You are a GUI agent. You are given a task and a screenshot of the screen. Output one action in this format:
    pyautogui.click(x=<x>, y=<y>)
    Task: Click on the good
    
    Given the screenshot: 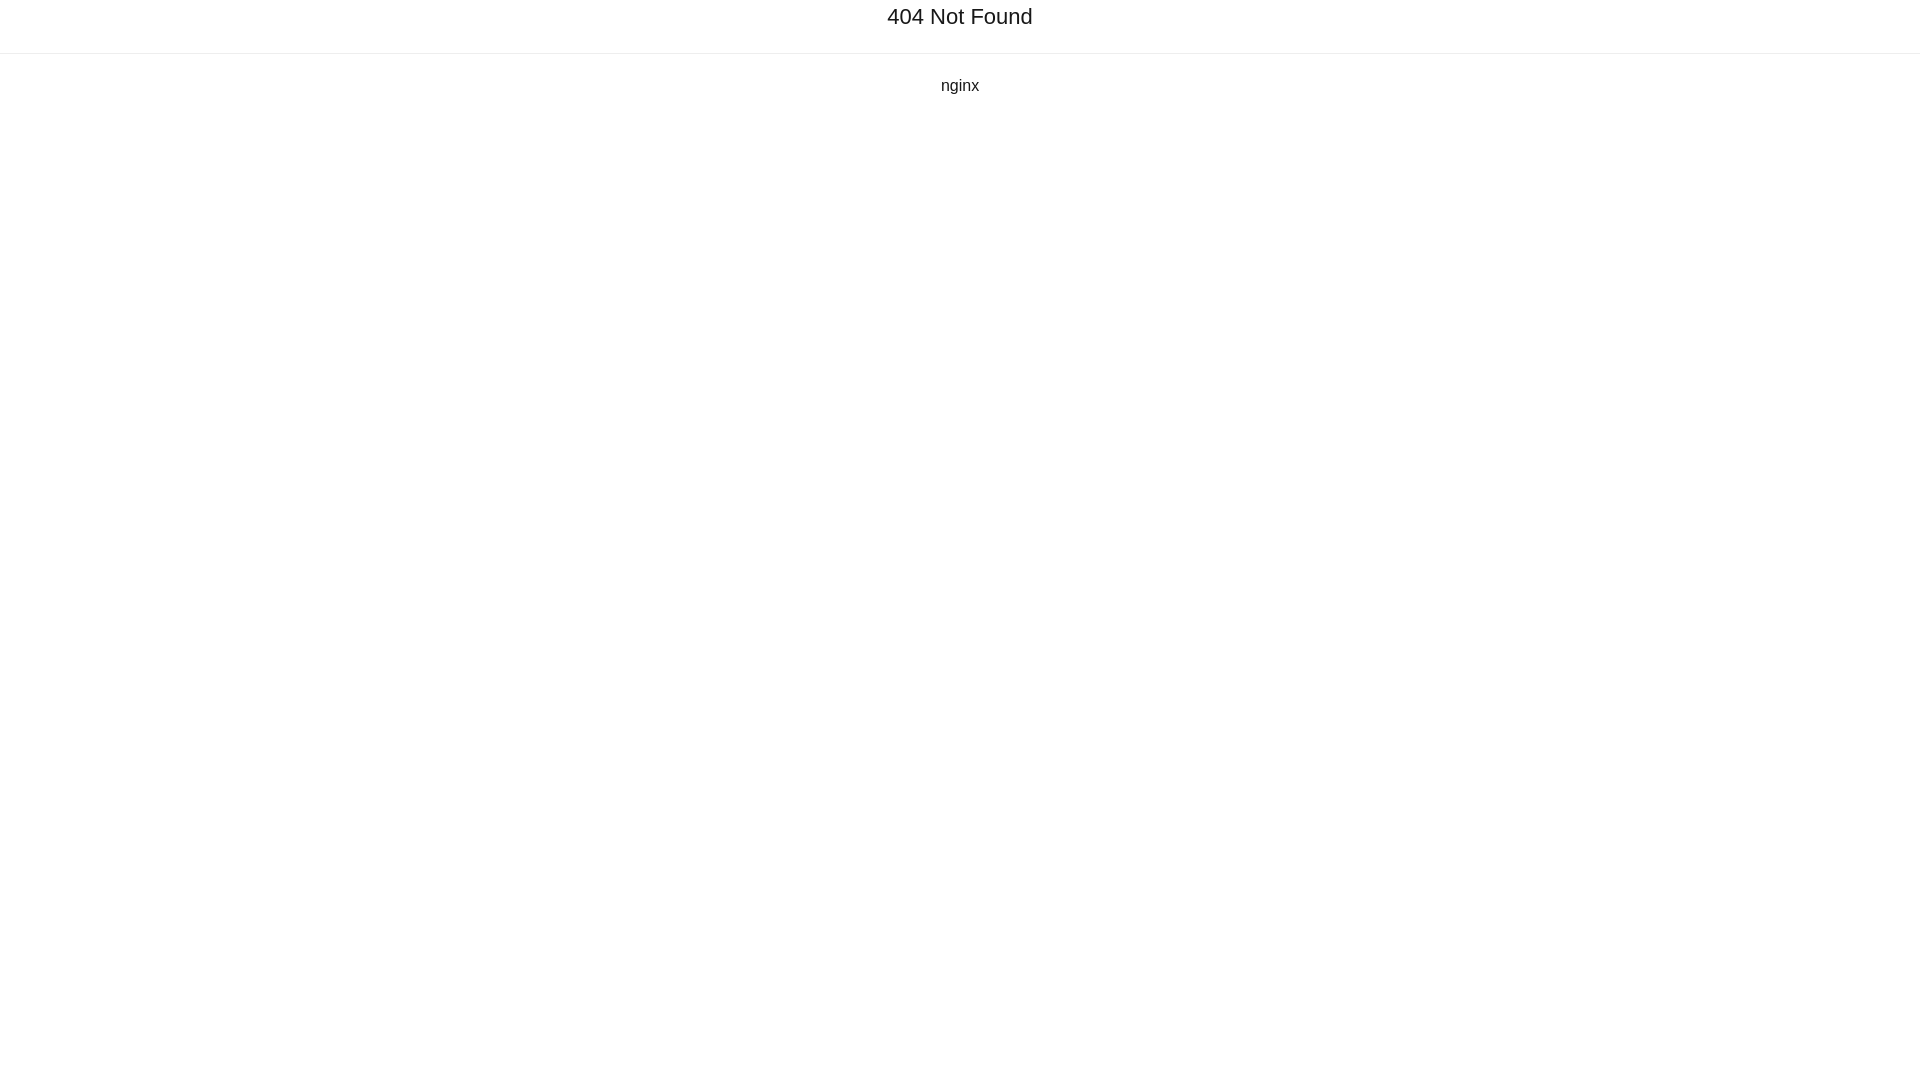 What is the action you would take?
    pyautogui.click(x=1488, y=219)
    